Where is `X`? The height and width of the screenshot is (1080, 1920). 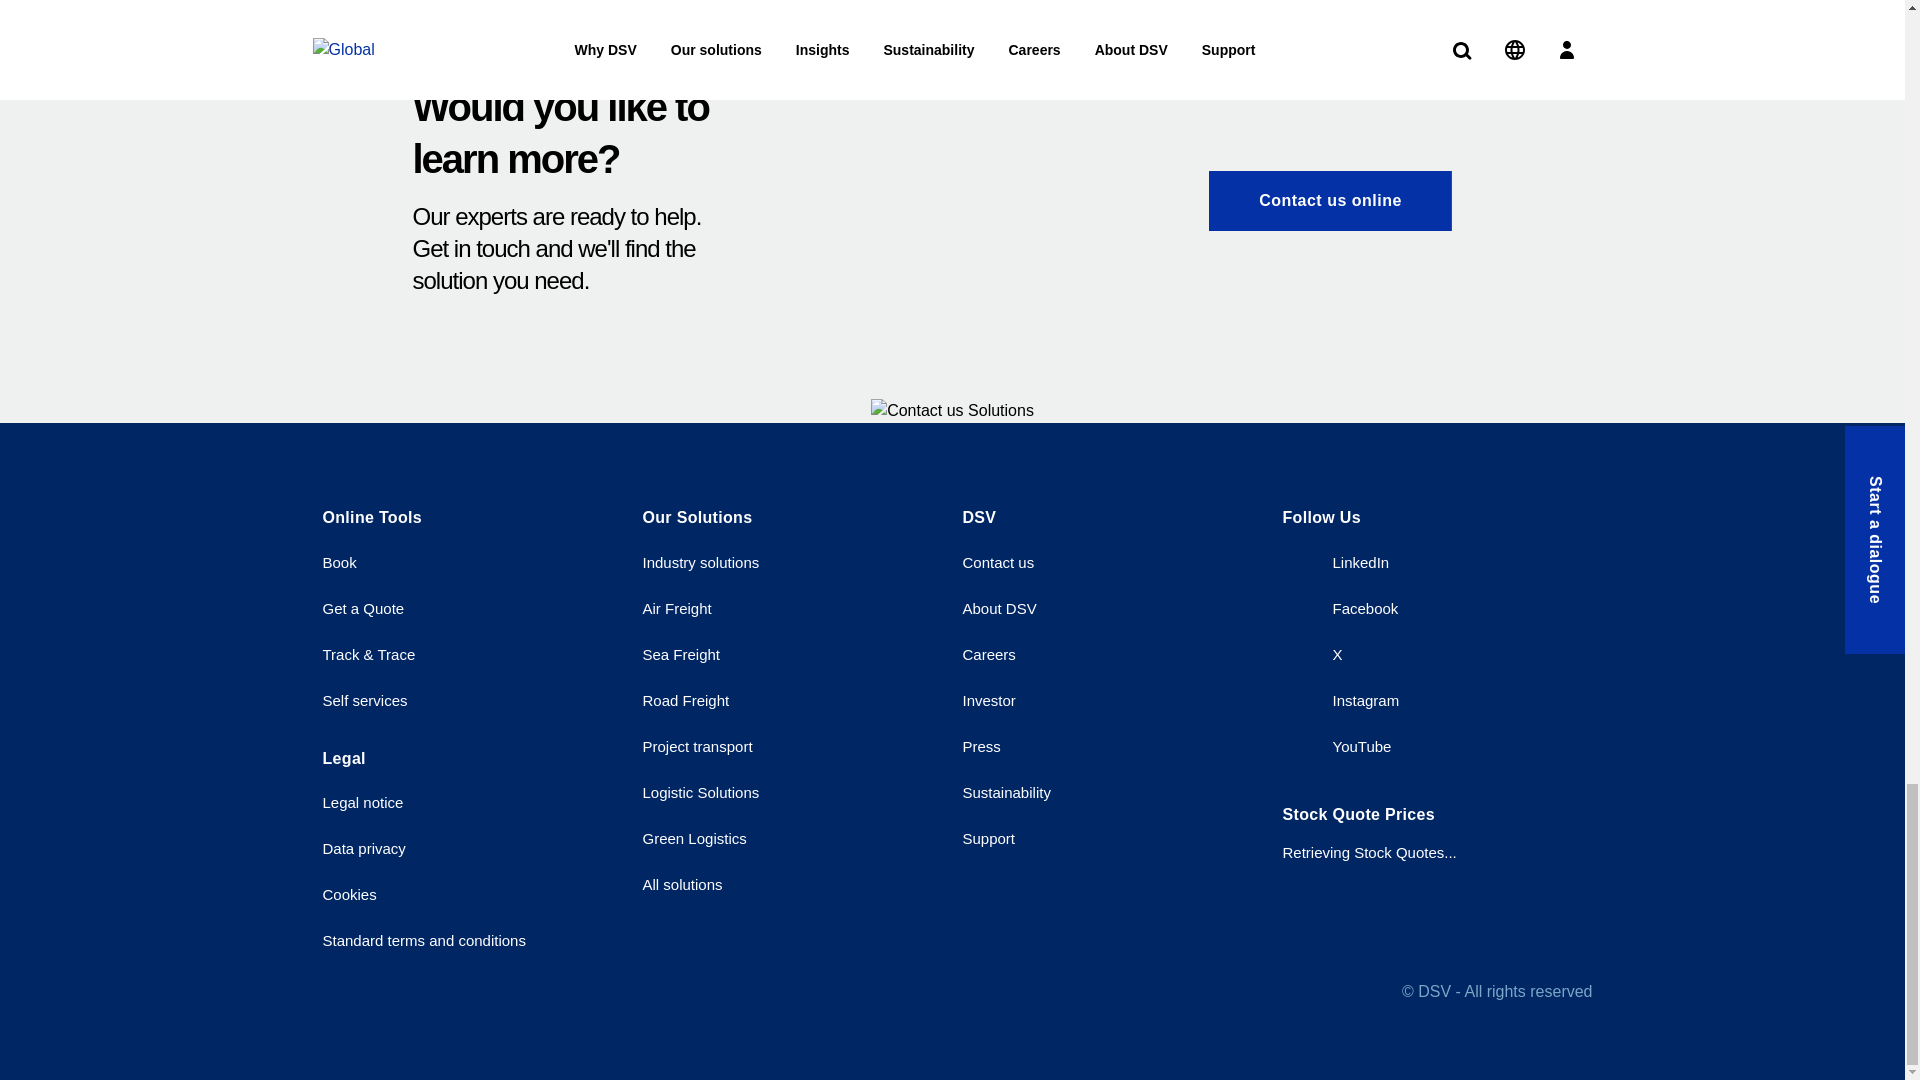 X is located at coordinates (1312, 654).